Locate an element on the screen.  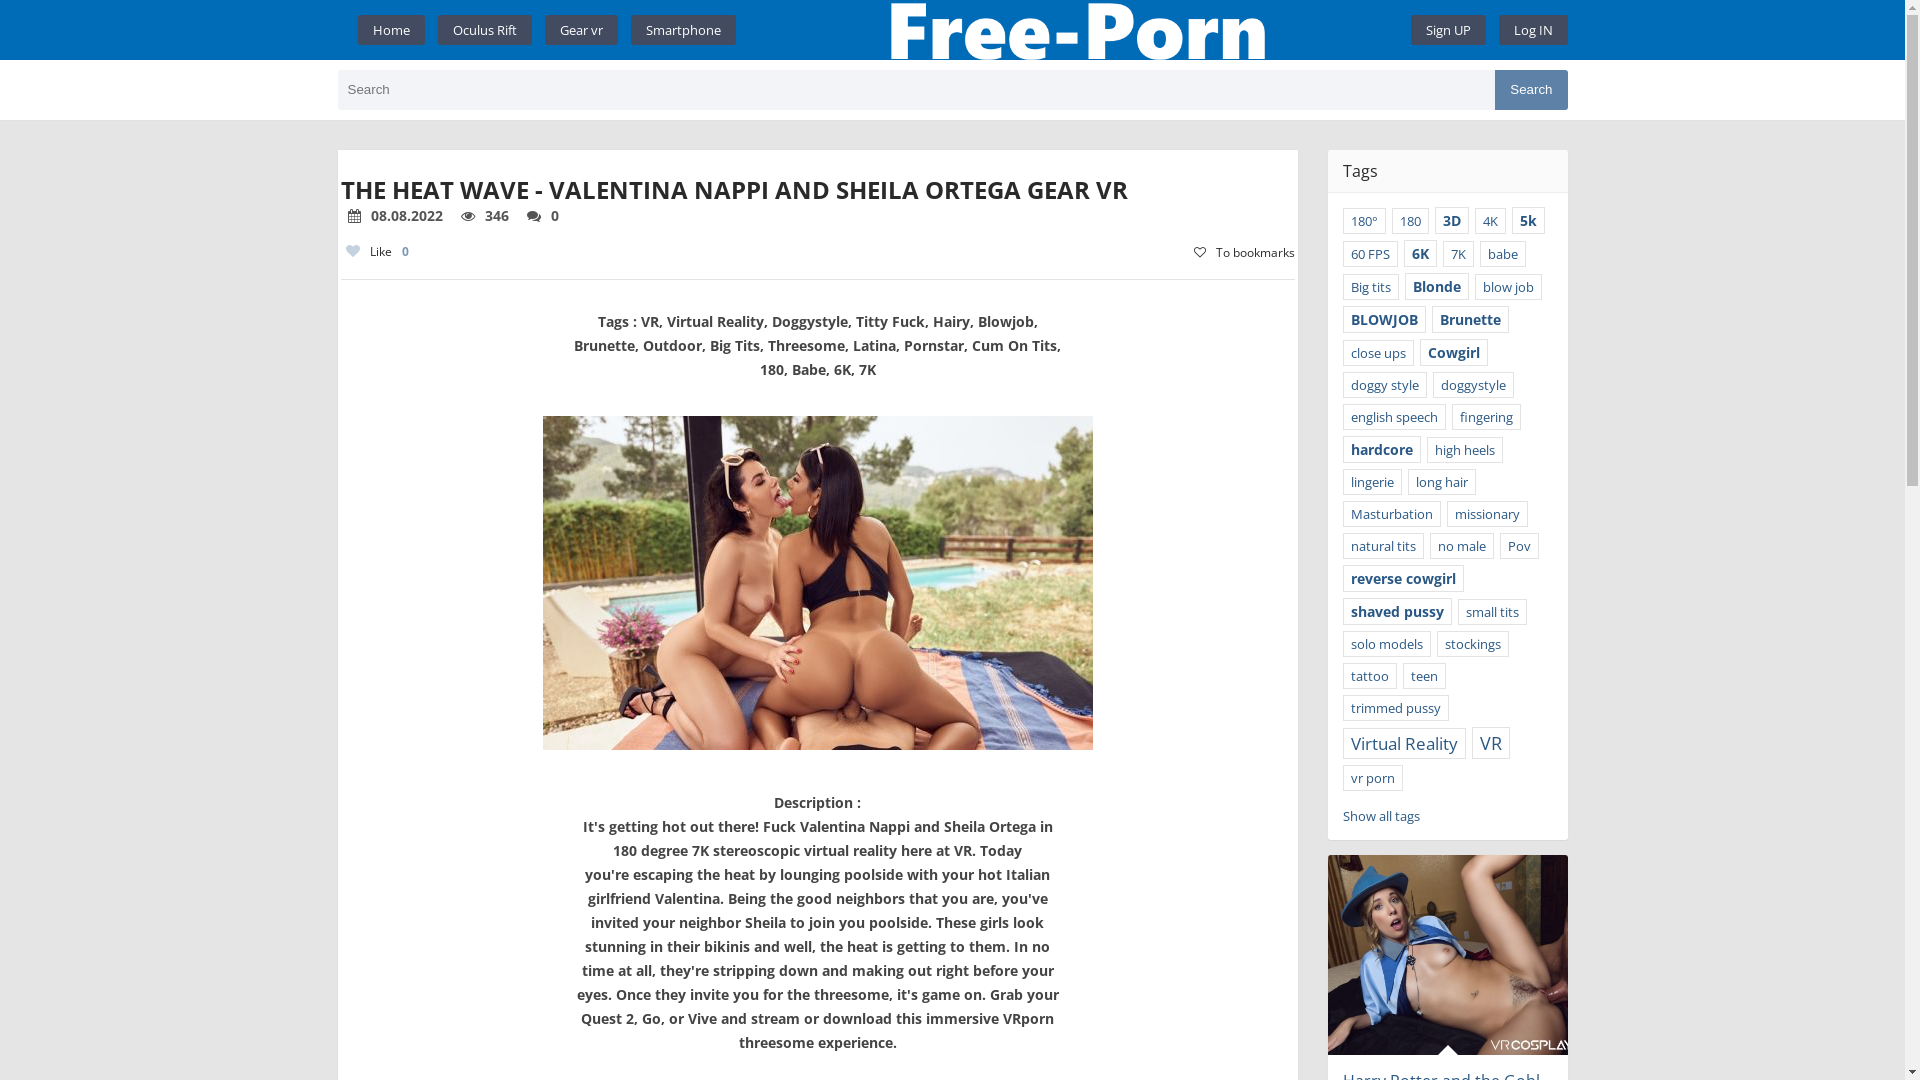
Gear vr is located at coordinates (580, 30).